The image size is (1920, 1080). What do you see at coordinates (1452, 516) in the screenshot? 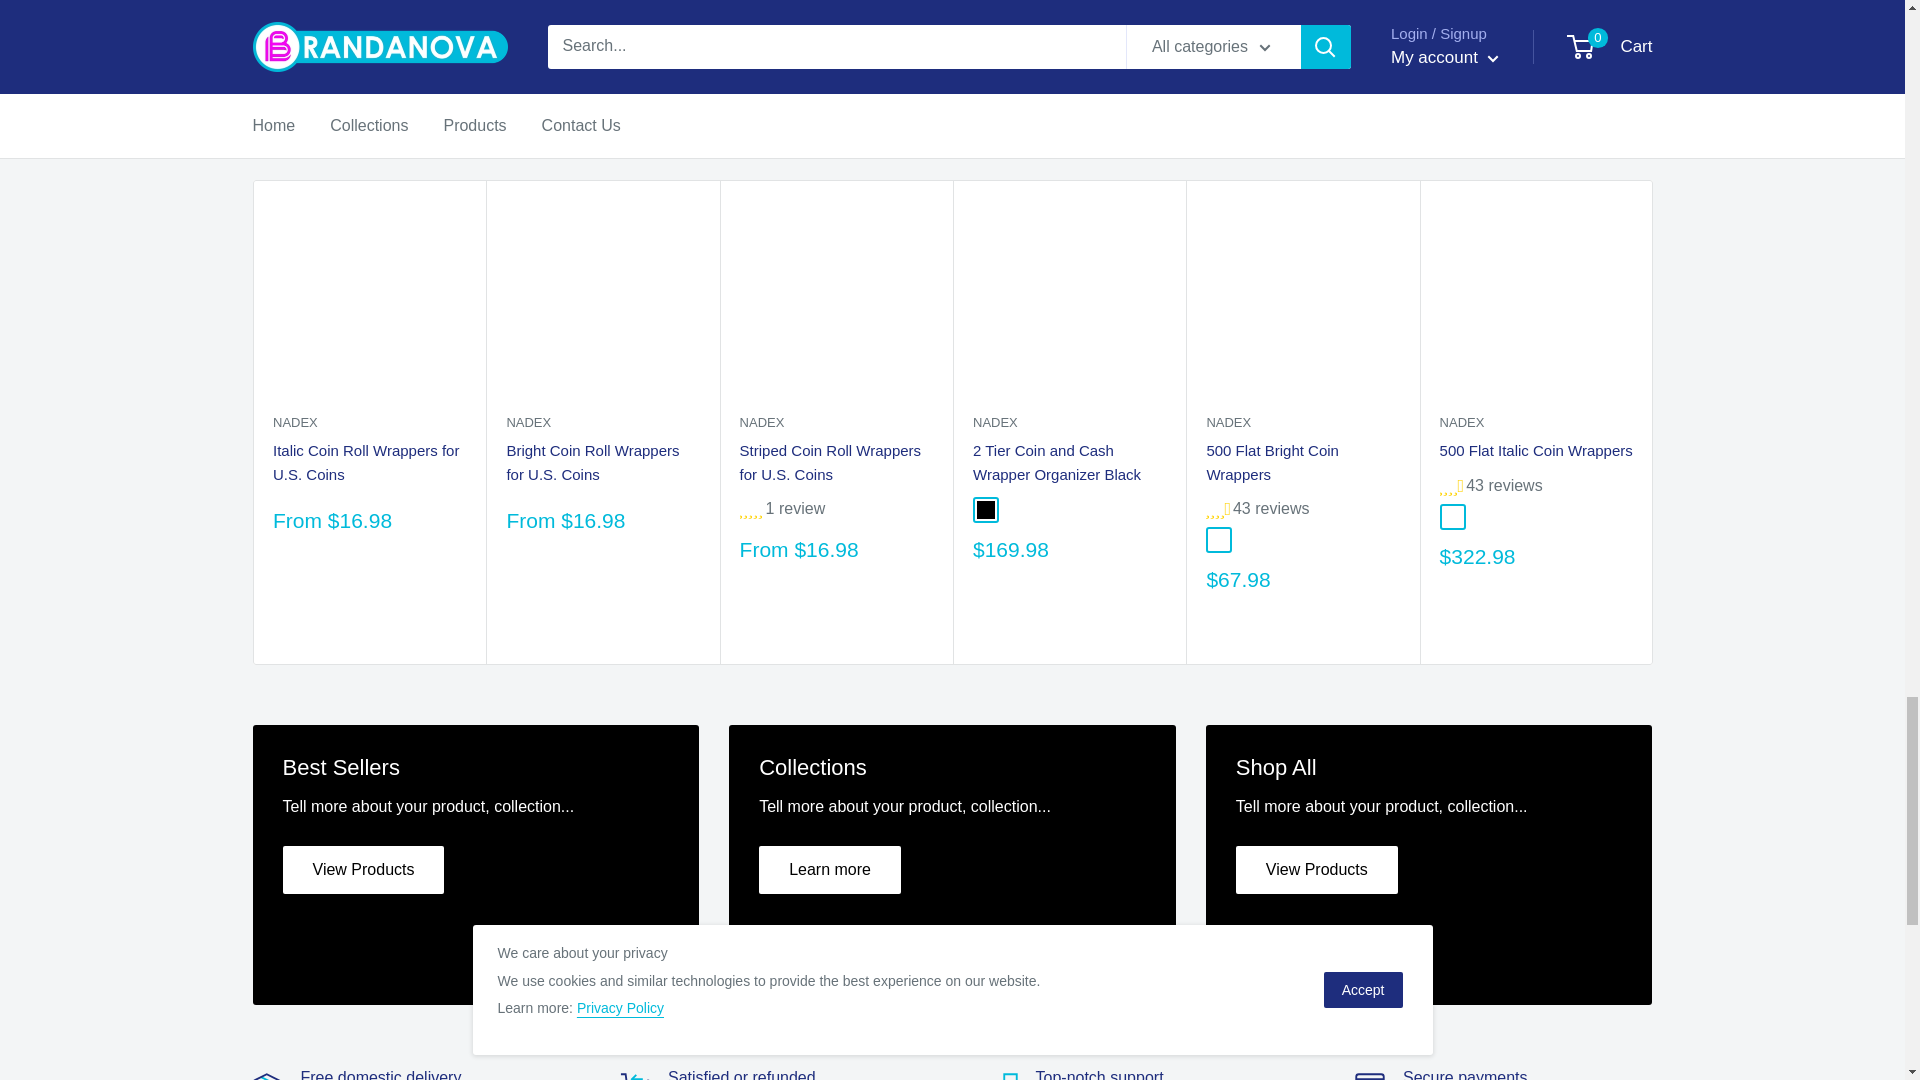
I see `Classic` at bounding box center [1452, 516].